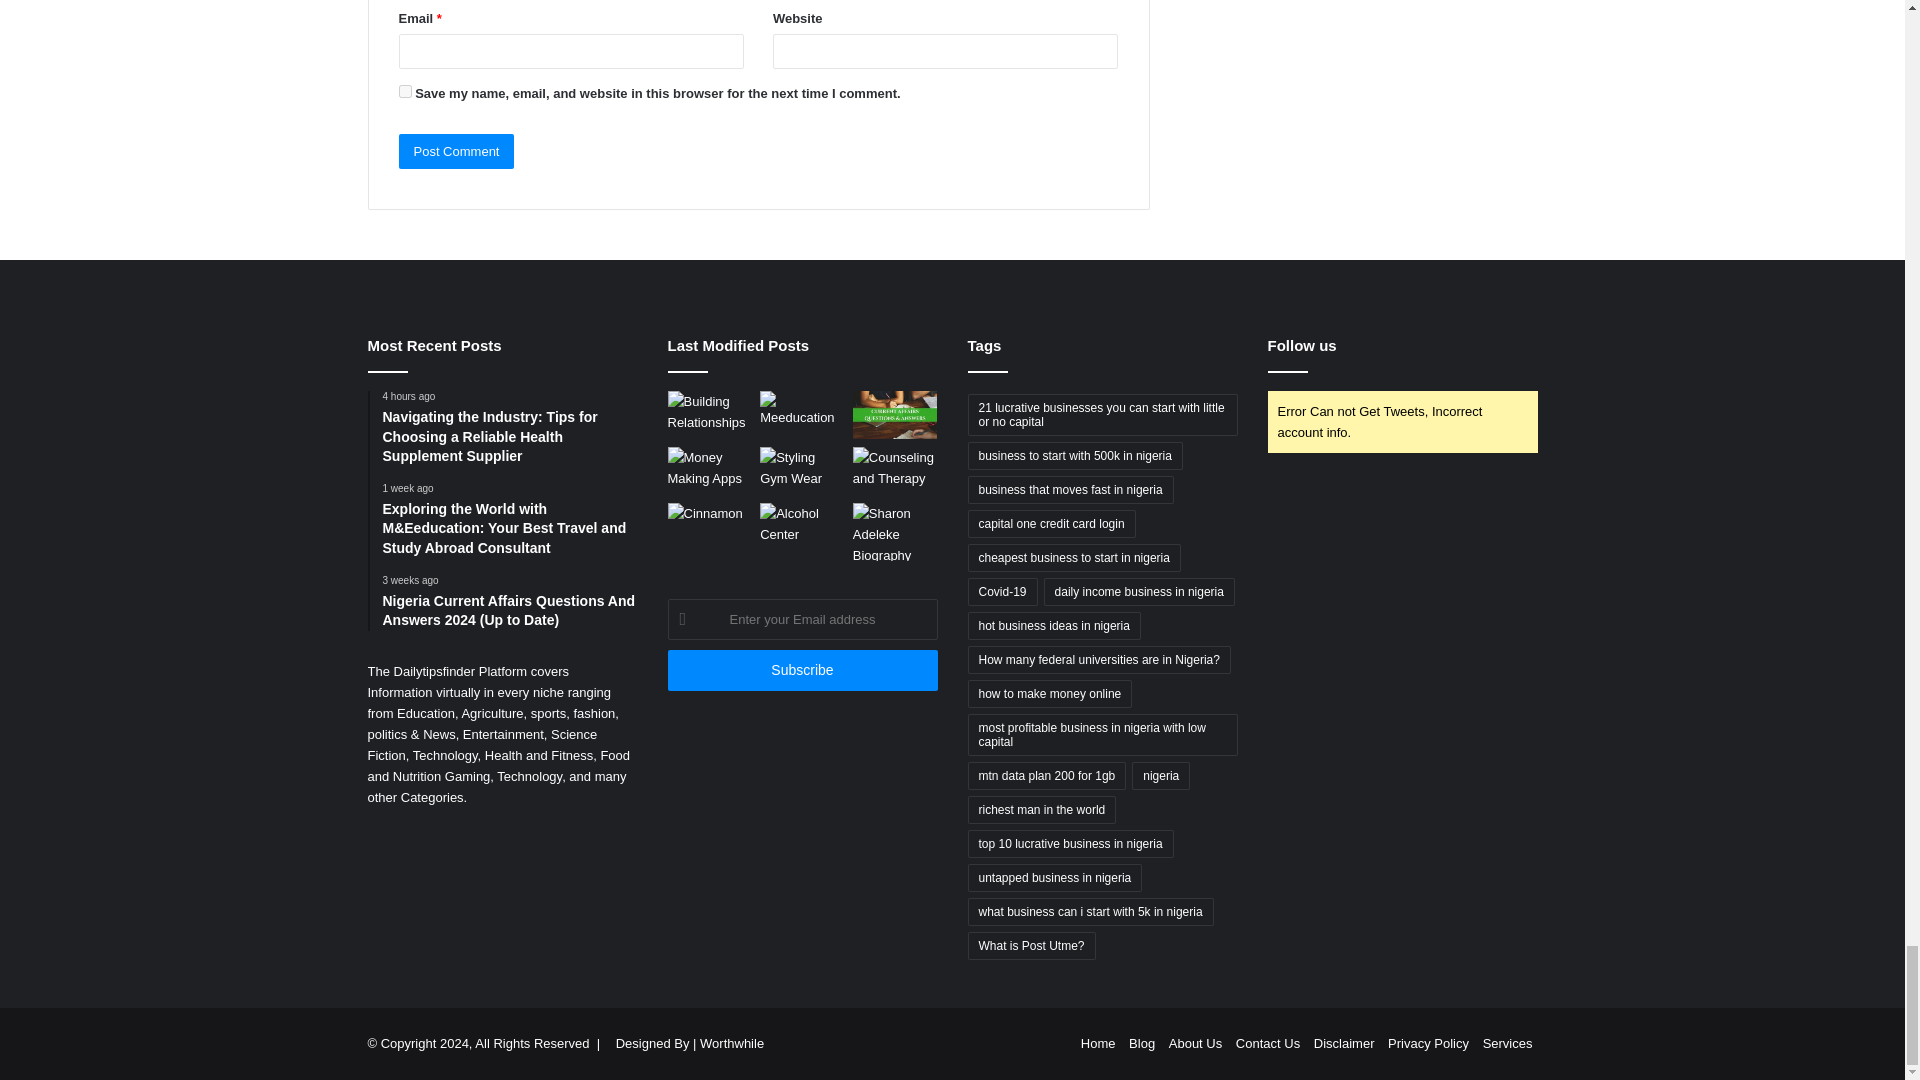 The height and width of the screenshot is (1080, 1920). What do you see at coordinates (456, 150) in the screenshot?
I see `Post Comment` at bounding box center [456, 150].